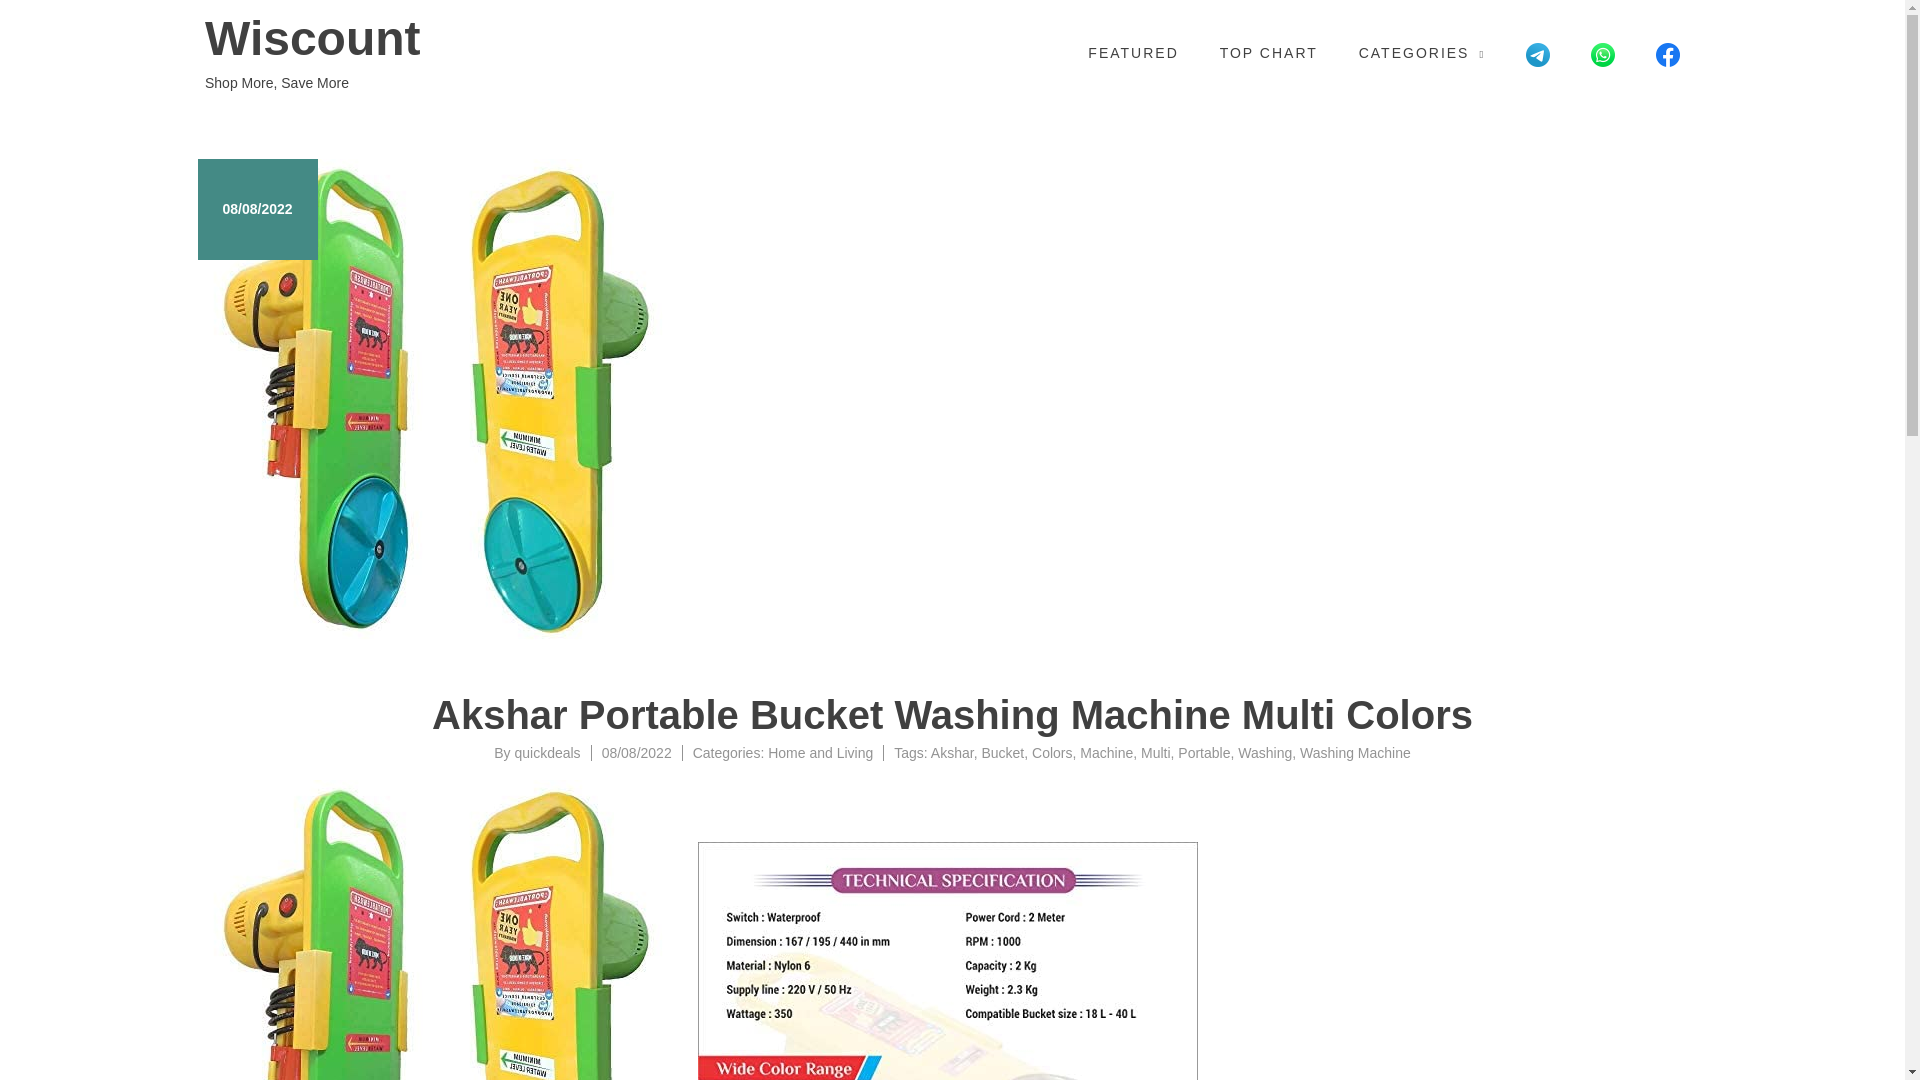  I want to click on Akshar, so click(952, 753).